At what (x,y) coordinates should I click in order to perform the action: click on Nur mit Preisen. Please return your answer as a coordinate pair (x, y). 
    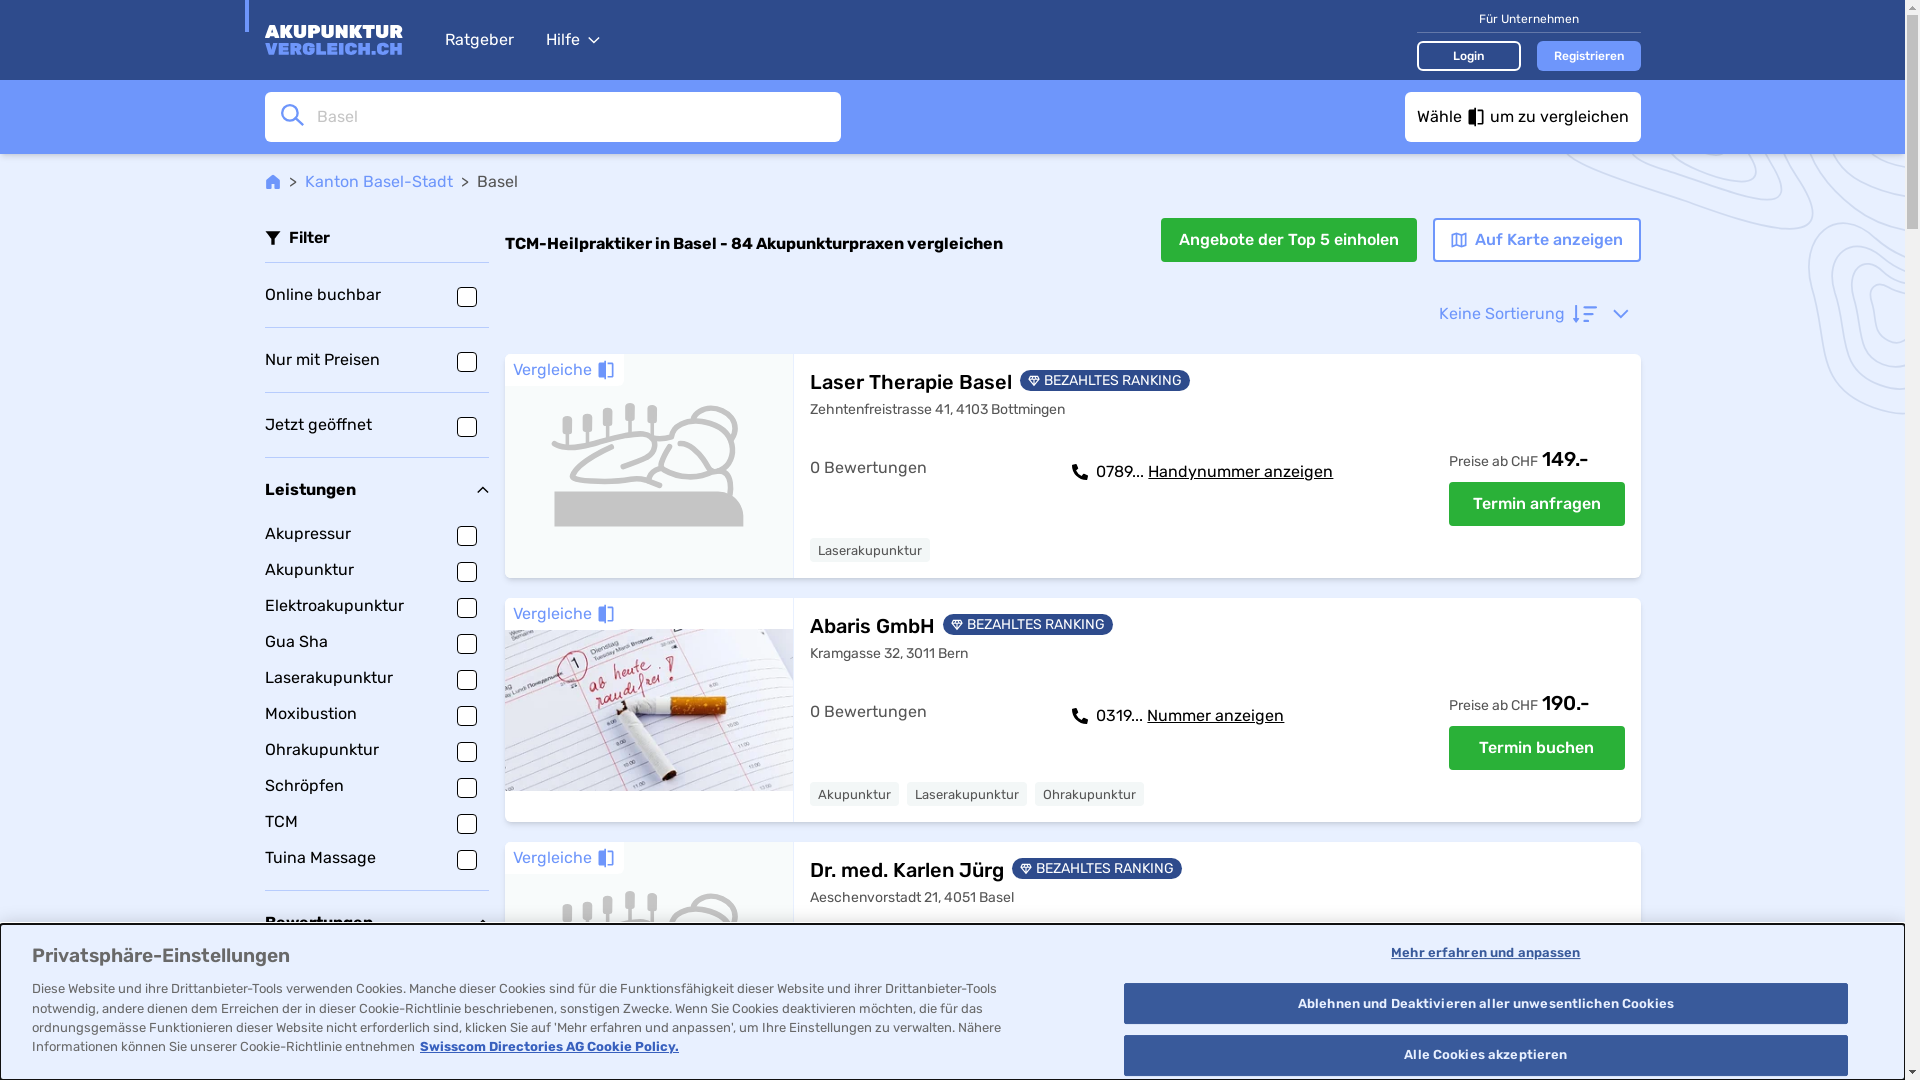
    Looking at the image, I should click on (376, 360).